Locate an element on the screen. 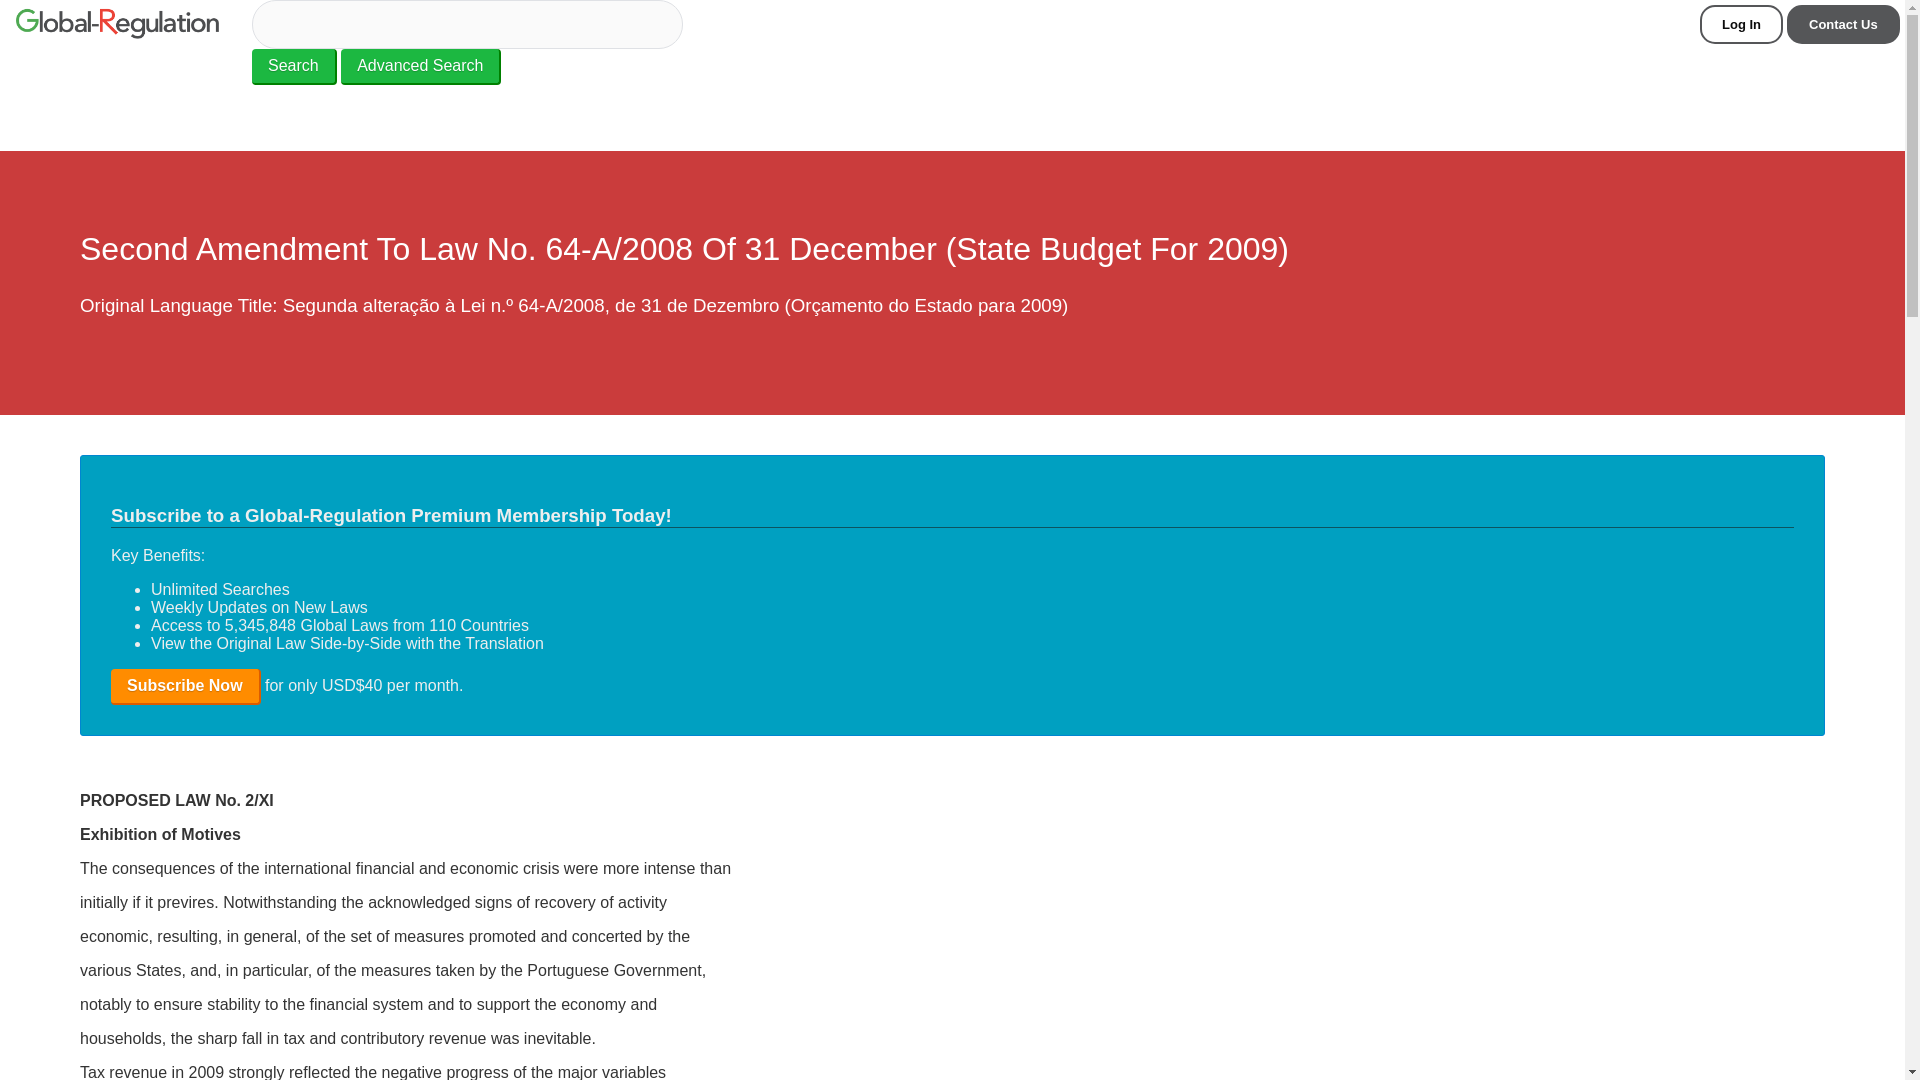 The height and width of the screenshot is (1080, 1920). Search is located at coordinates (294, 66).